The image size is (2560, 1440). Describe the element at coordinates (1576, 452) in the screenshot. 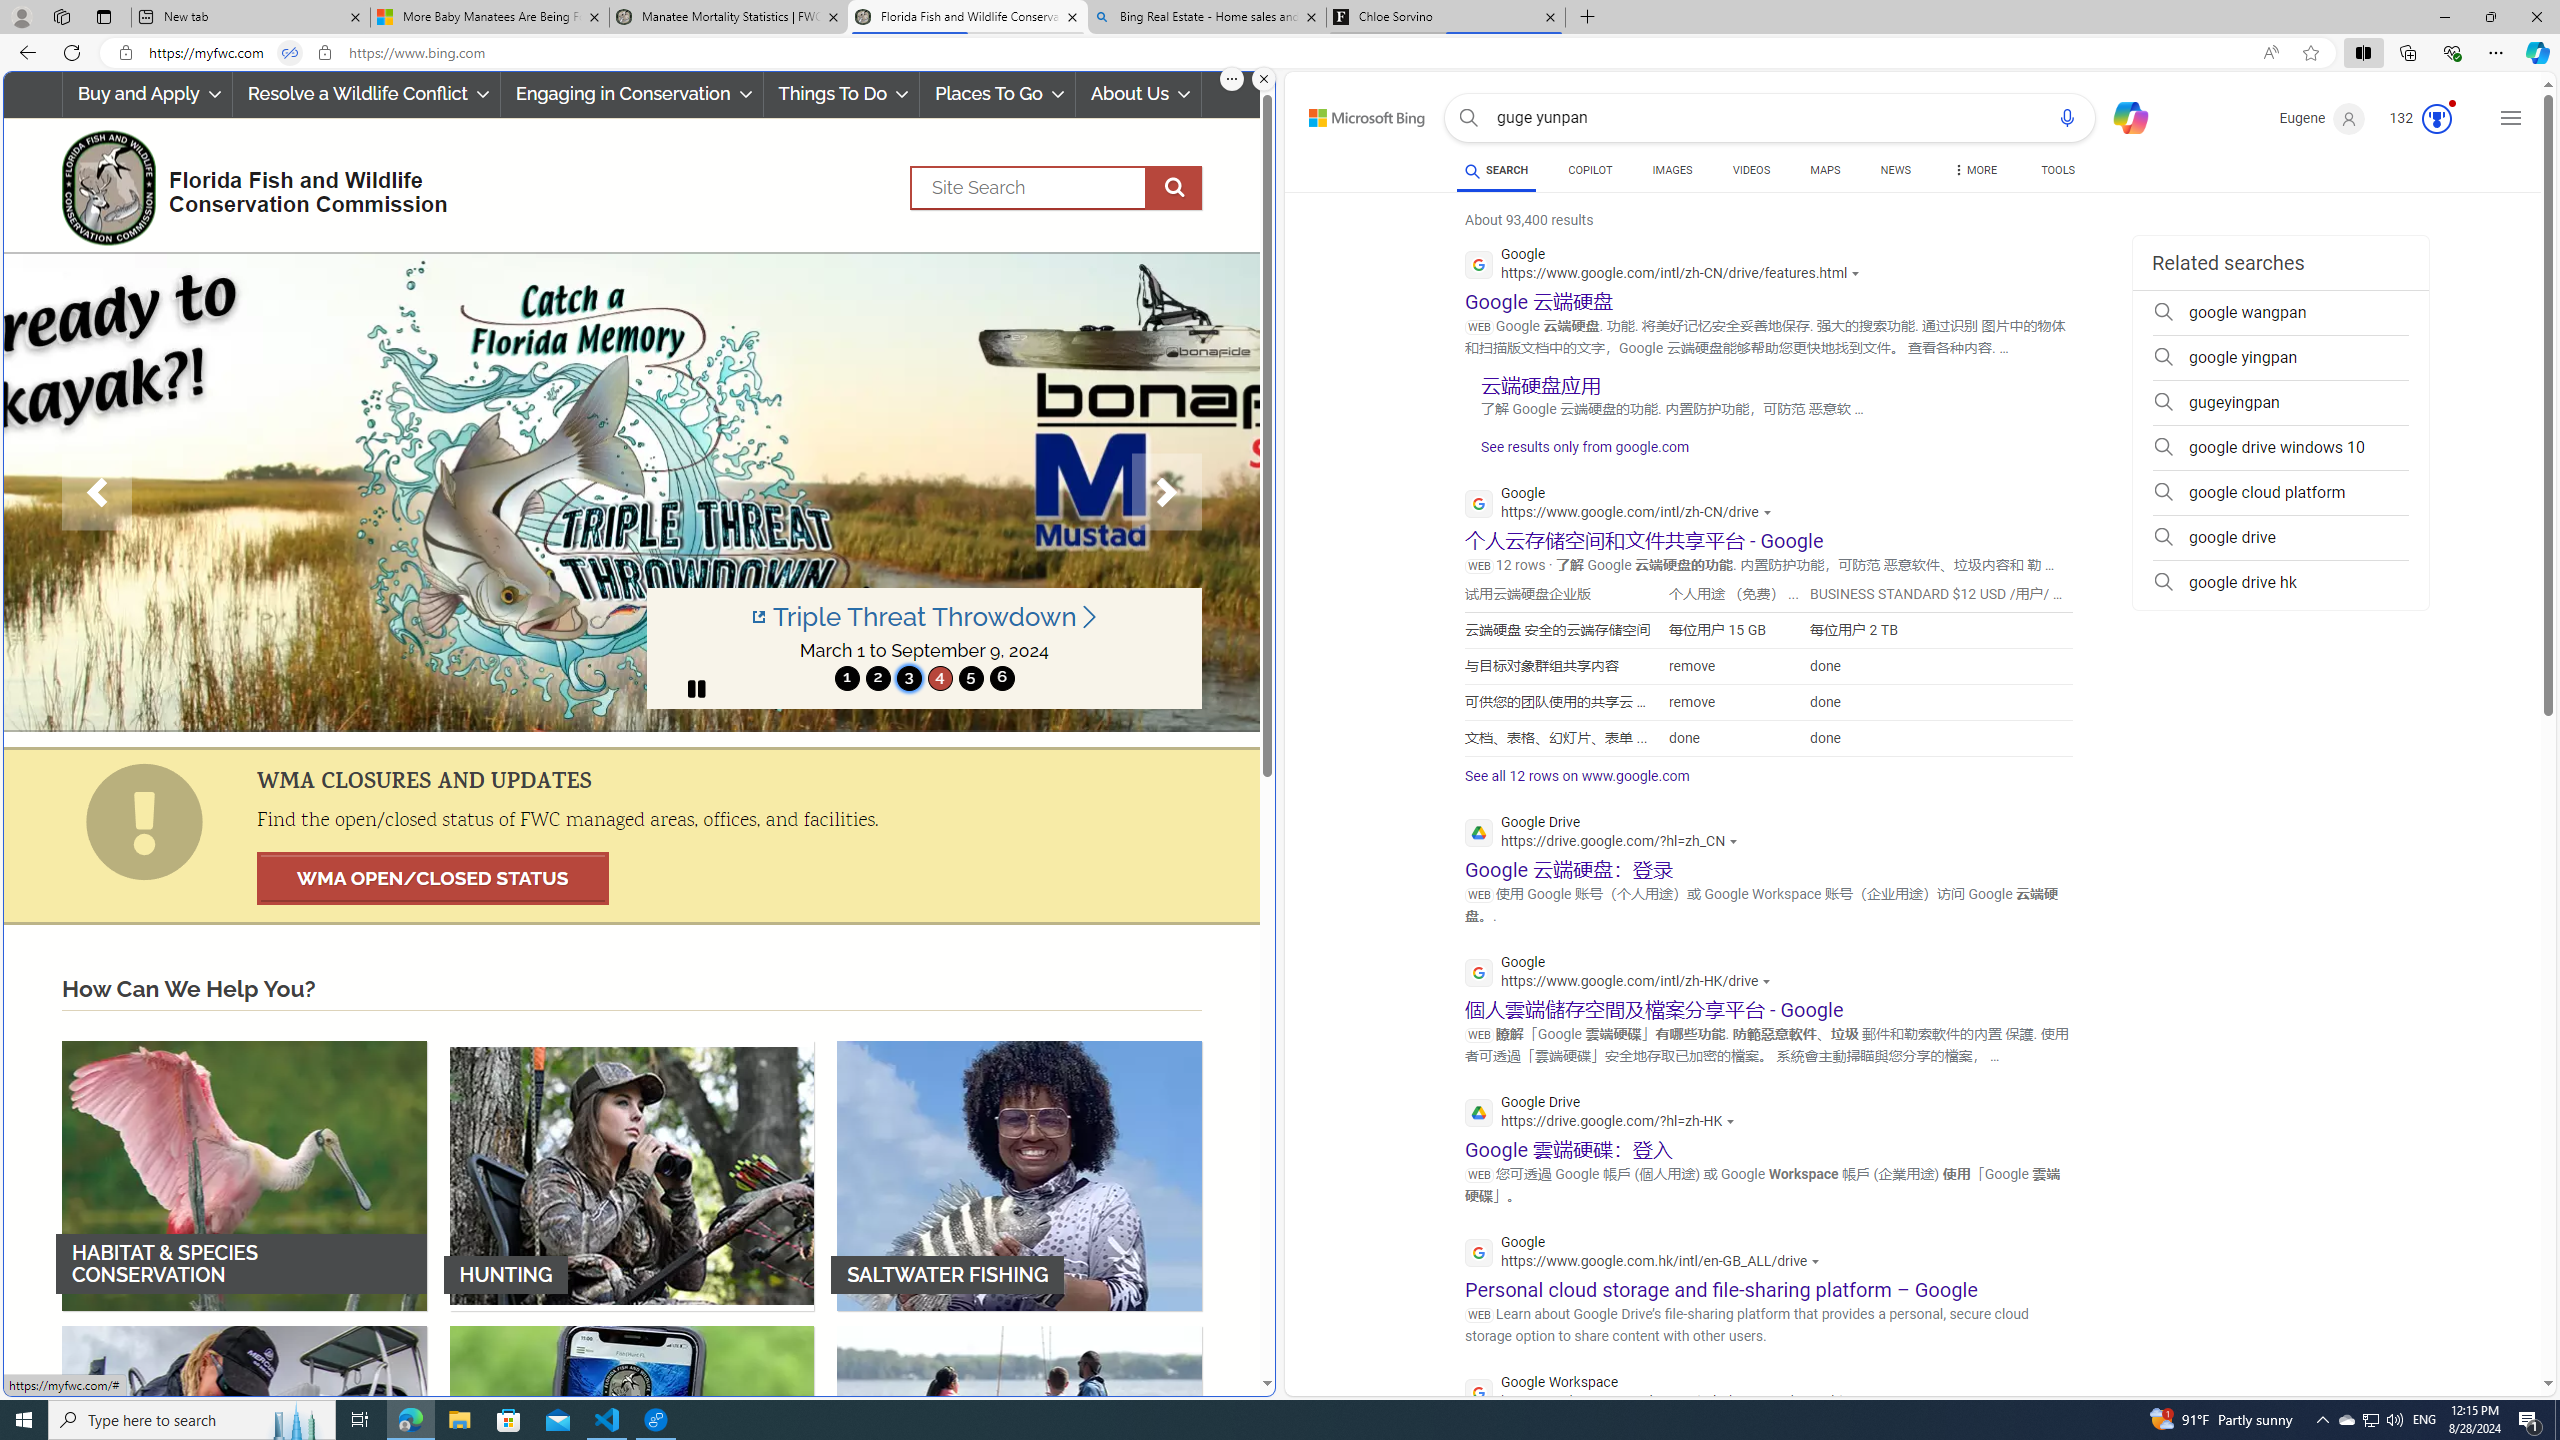

I see `See results only from google.com` at that location.